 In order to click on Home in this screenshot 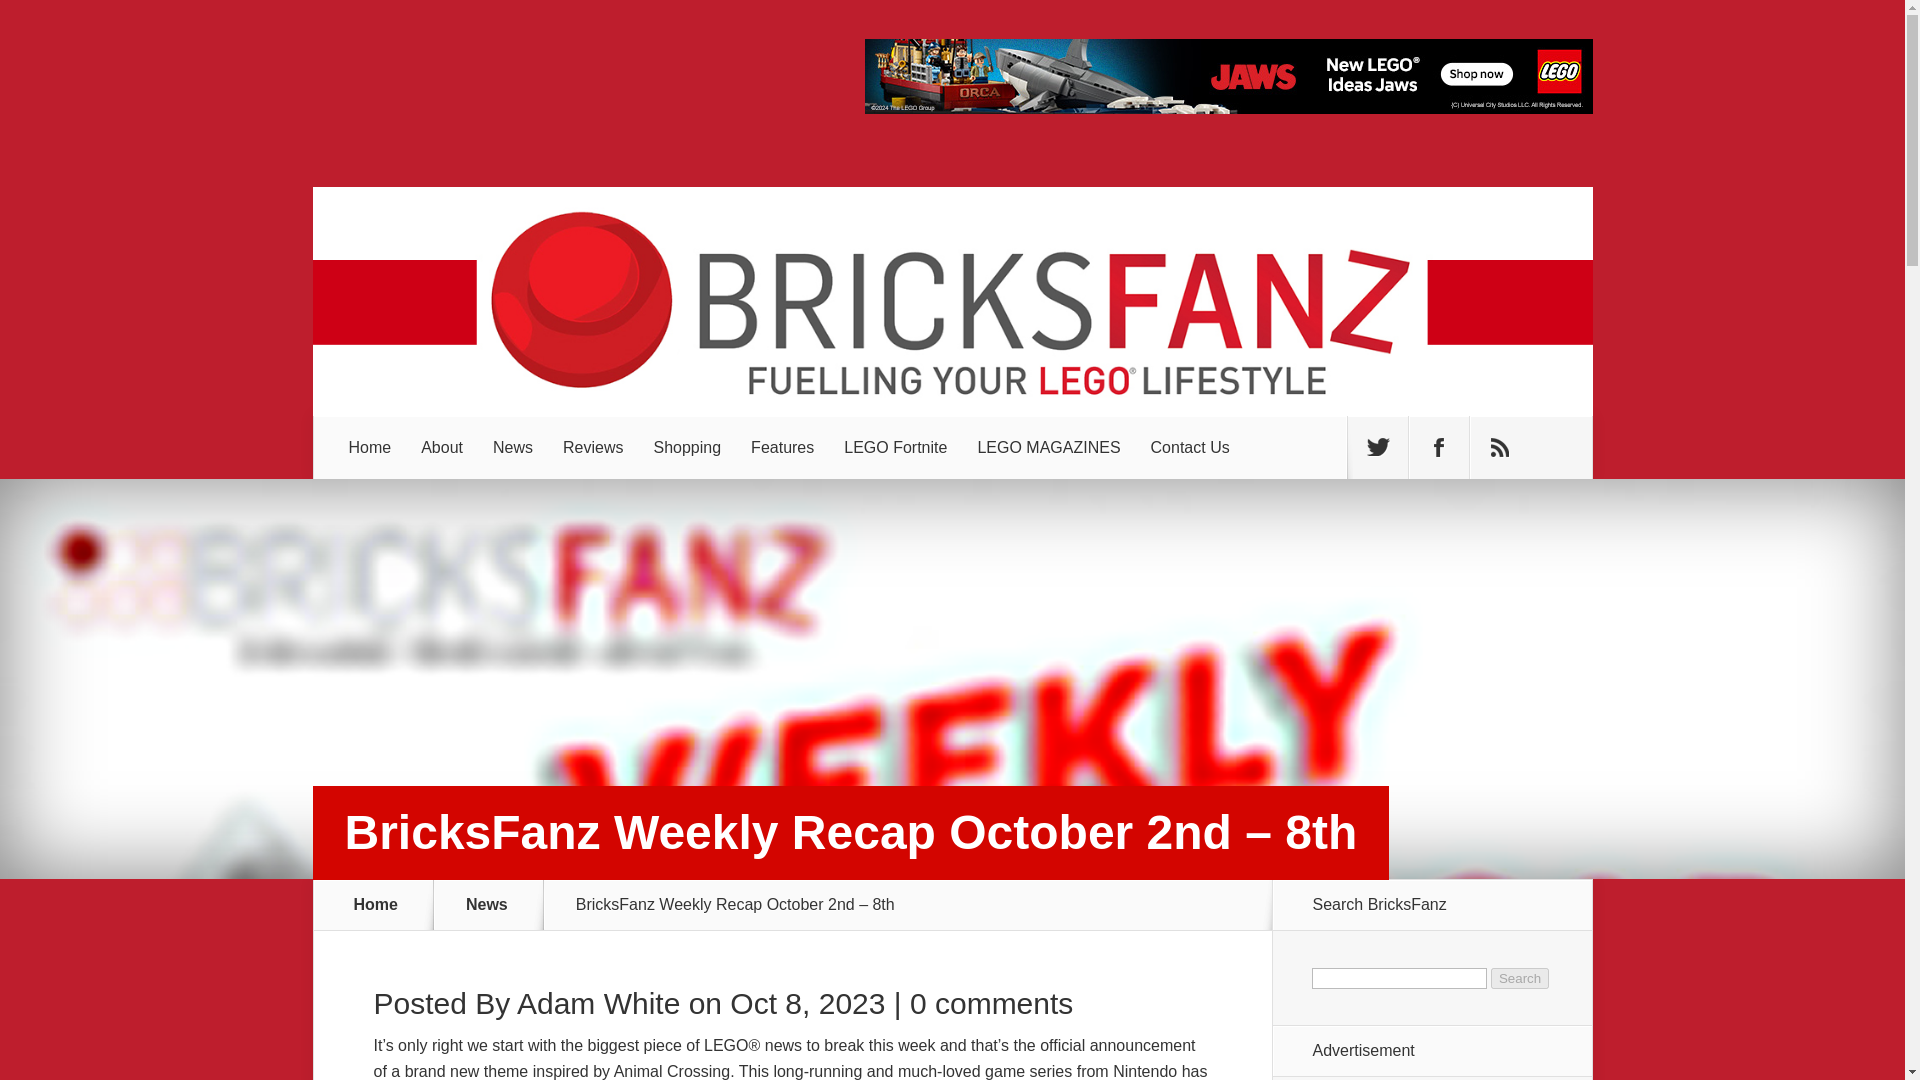, I will do `click(376, 904)`.